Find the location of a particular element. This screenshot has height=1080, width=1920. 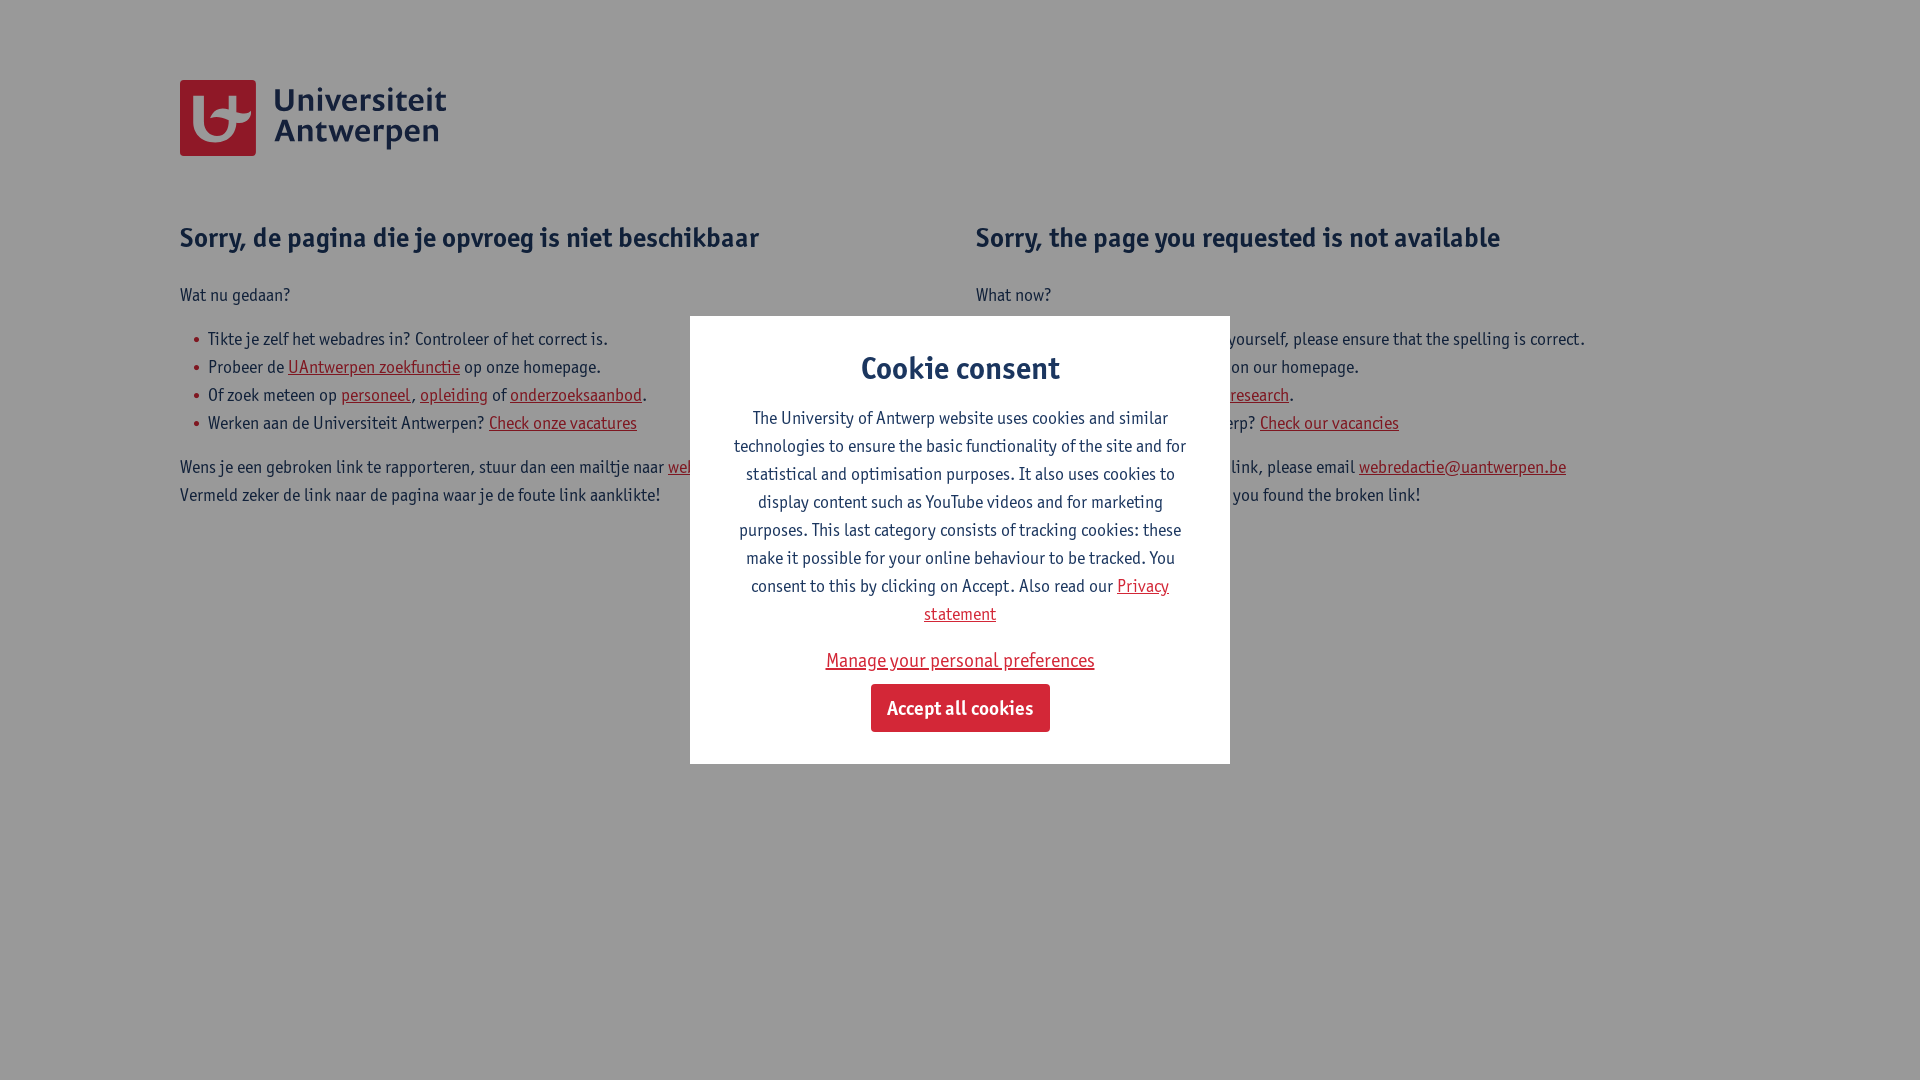

webredactie@uantwerpen.be is located at coordinates (772, 467).